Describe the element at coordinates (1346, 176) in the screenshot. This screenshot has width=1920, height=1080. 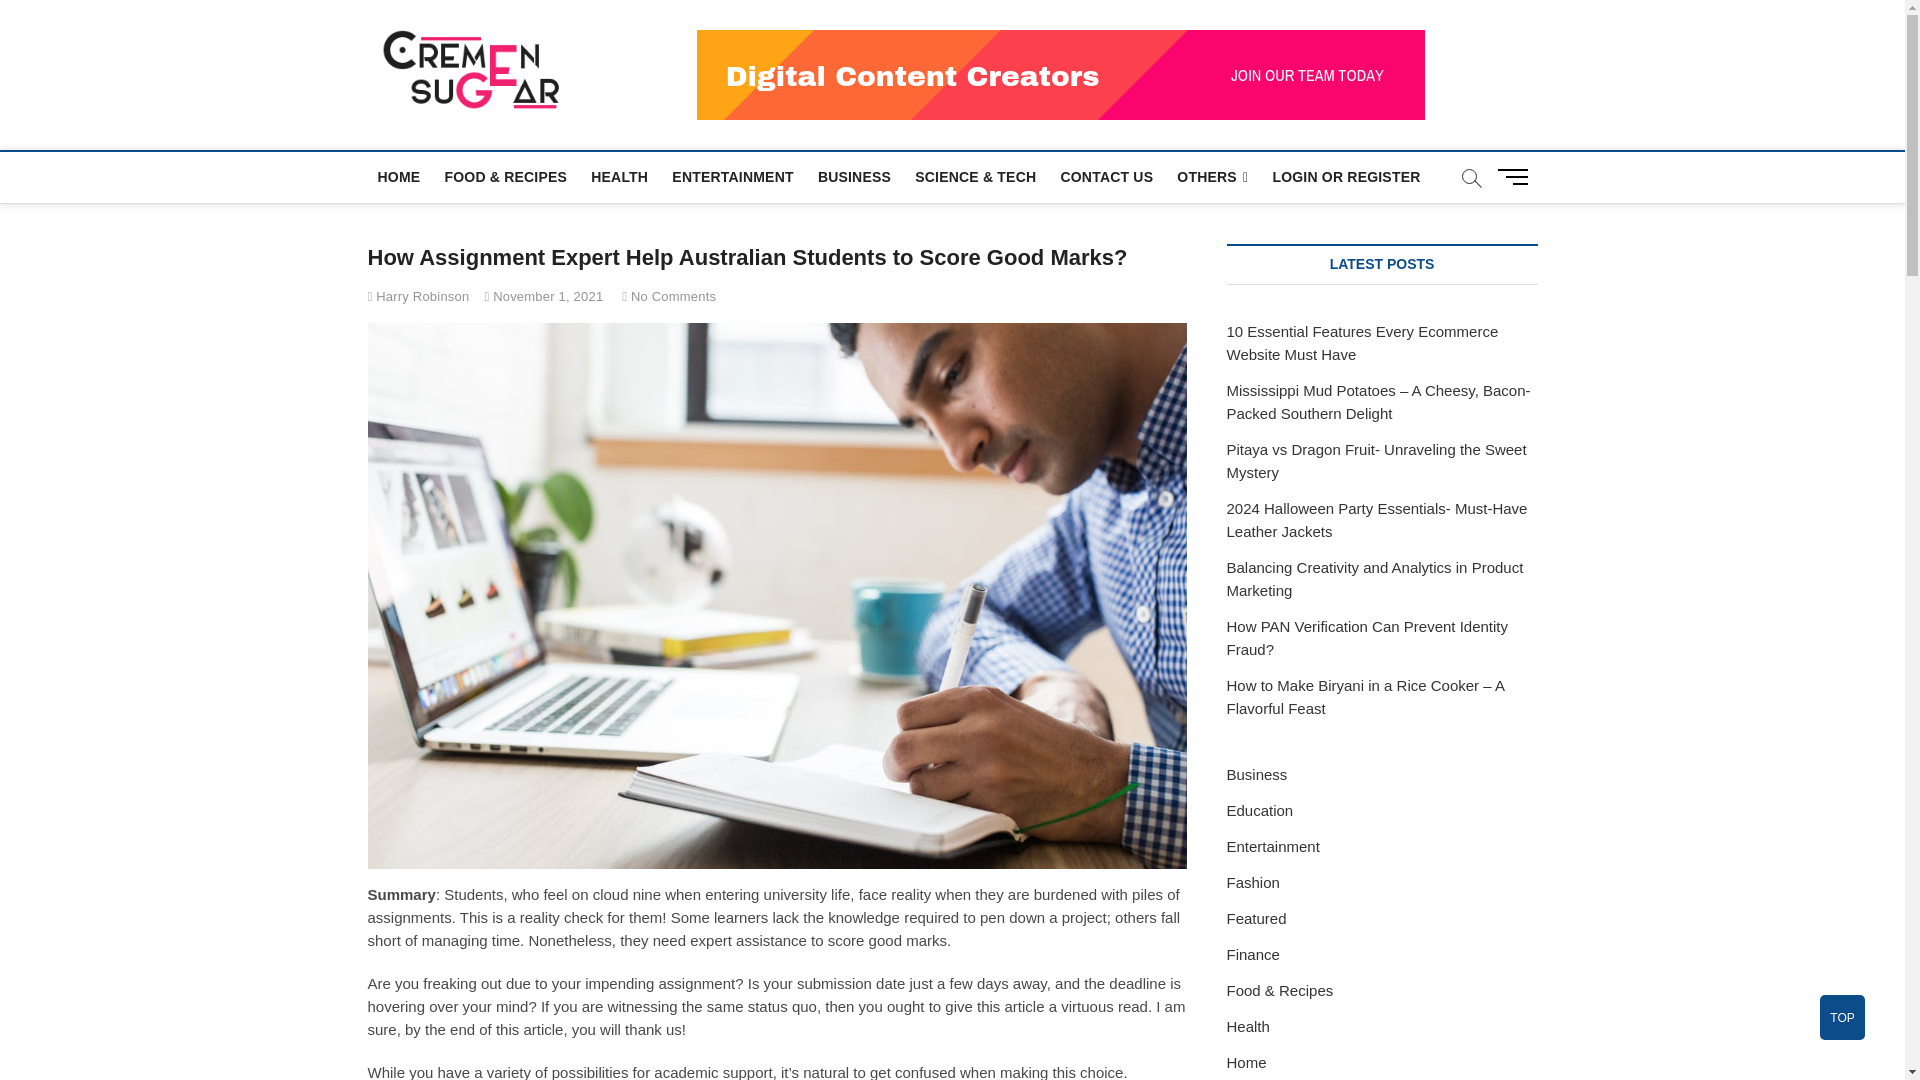
I see `LOGIN OR REGISTER` at that location.